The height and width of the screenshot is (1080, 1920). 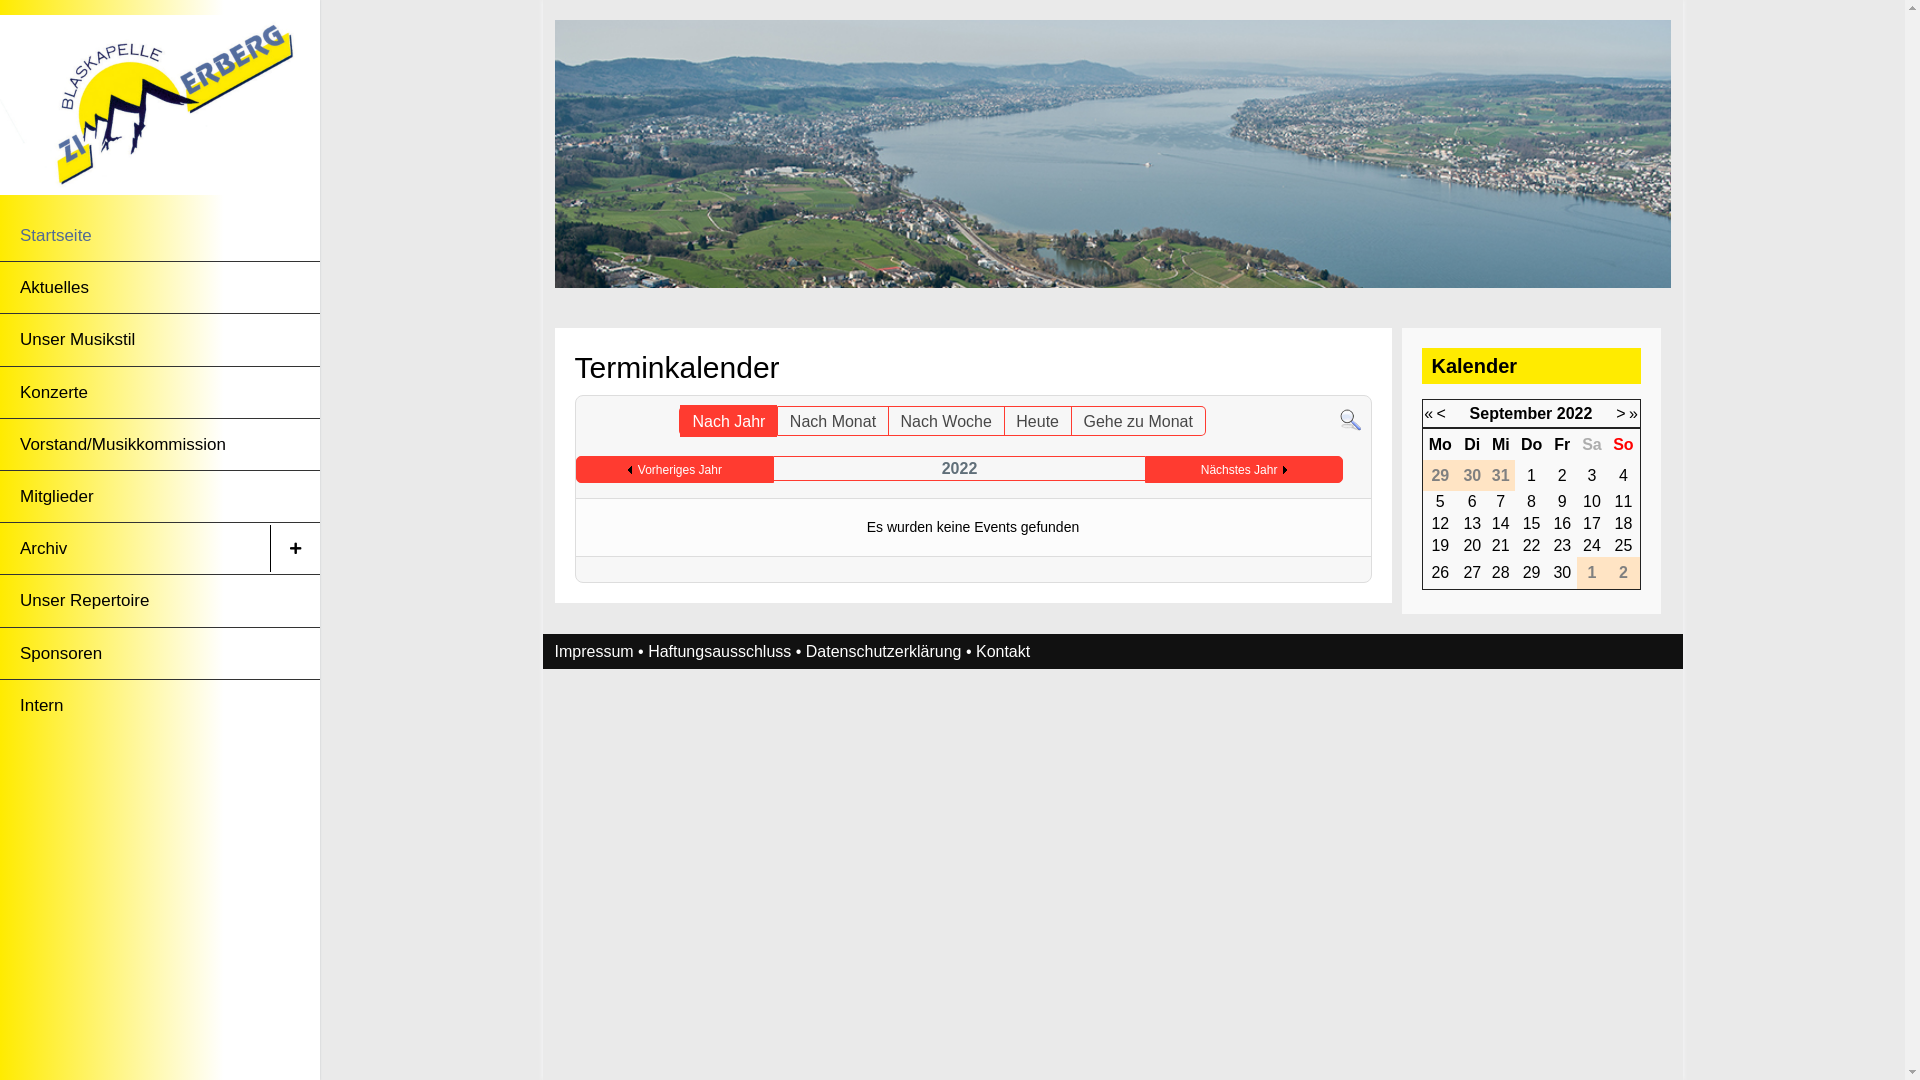 I want to click on 18, so click(x=1624, y=524).